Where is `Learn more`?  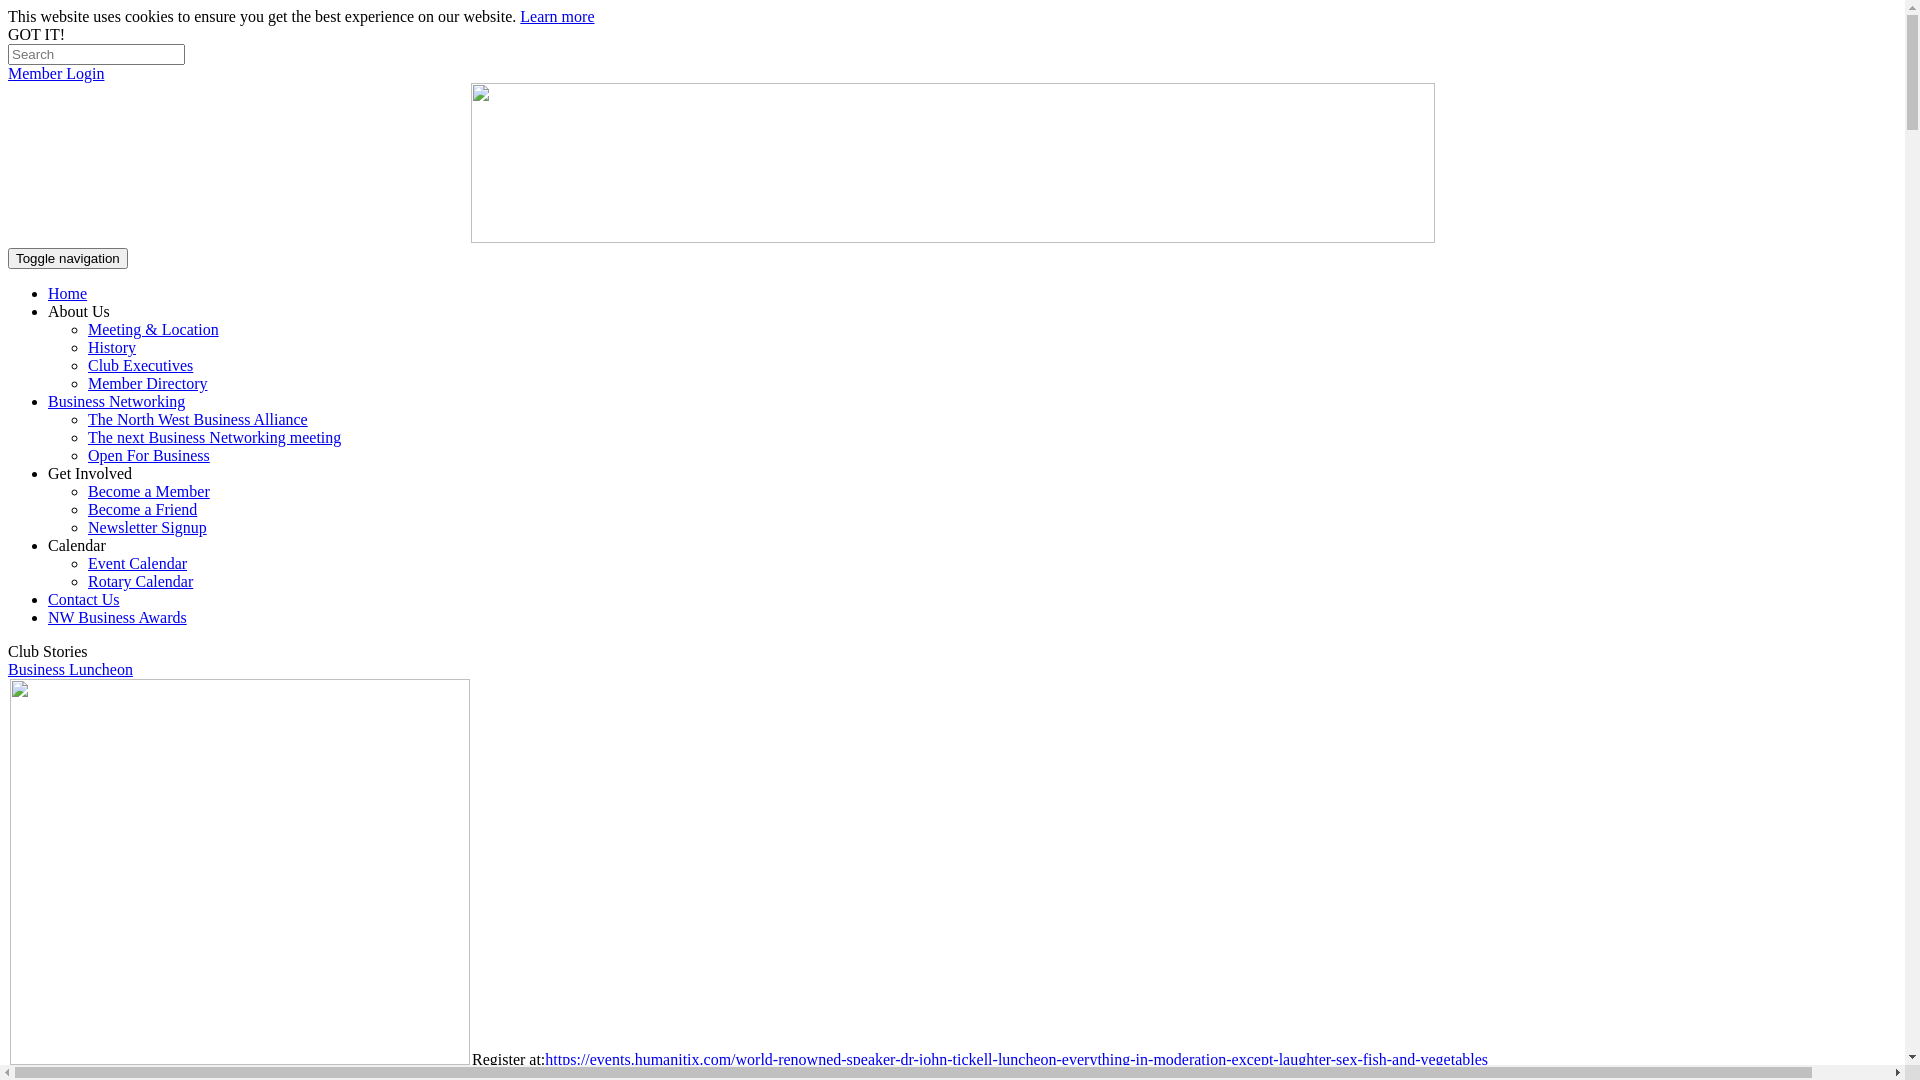
Learn more is located at coordinates (557, 16).